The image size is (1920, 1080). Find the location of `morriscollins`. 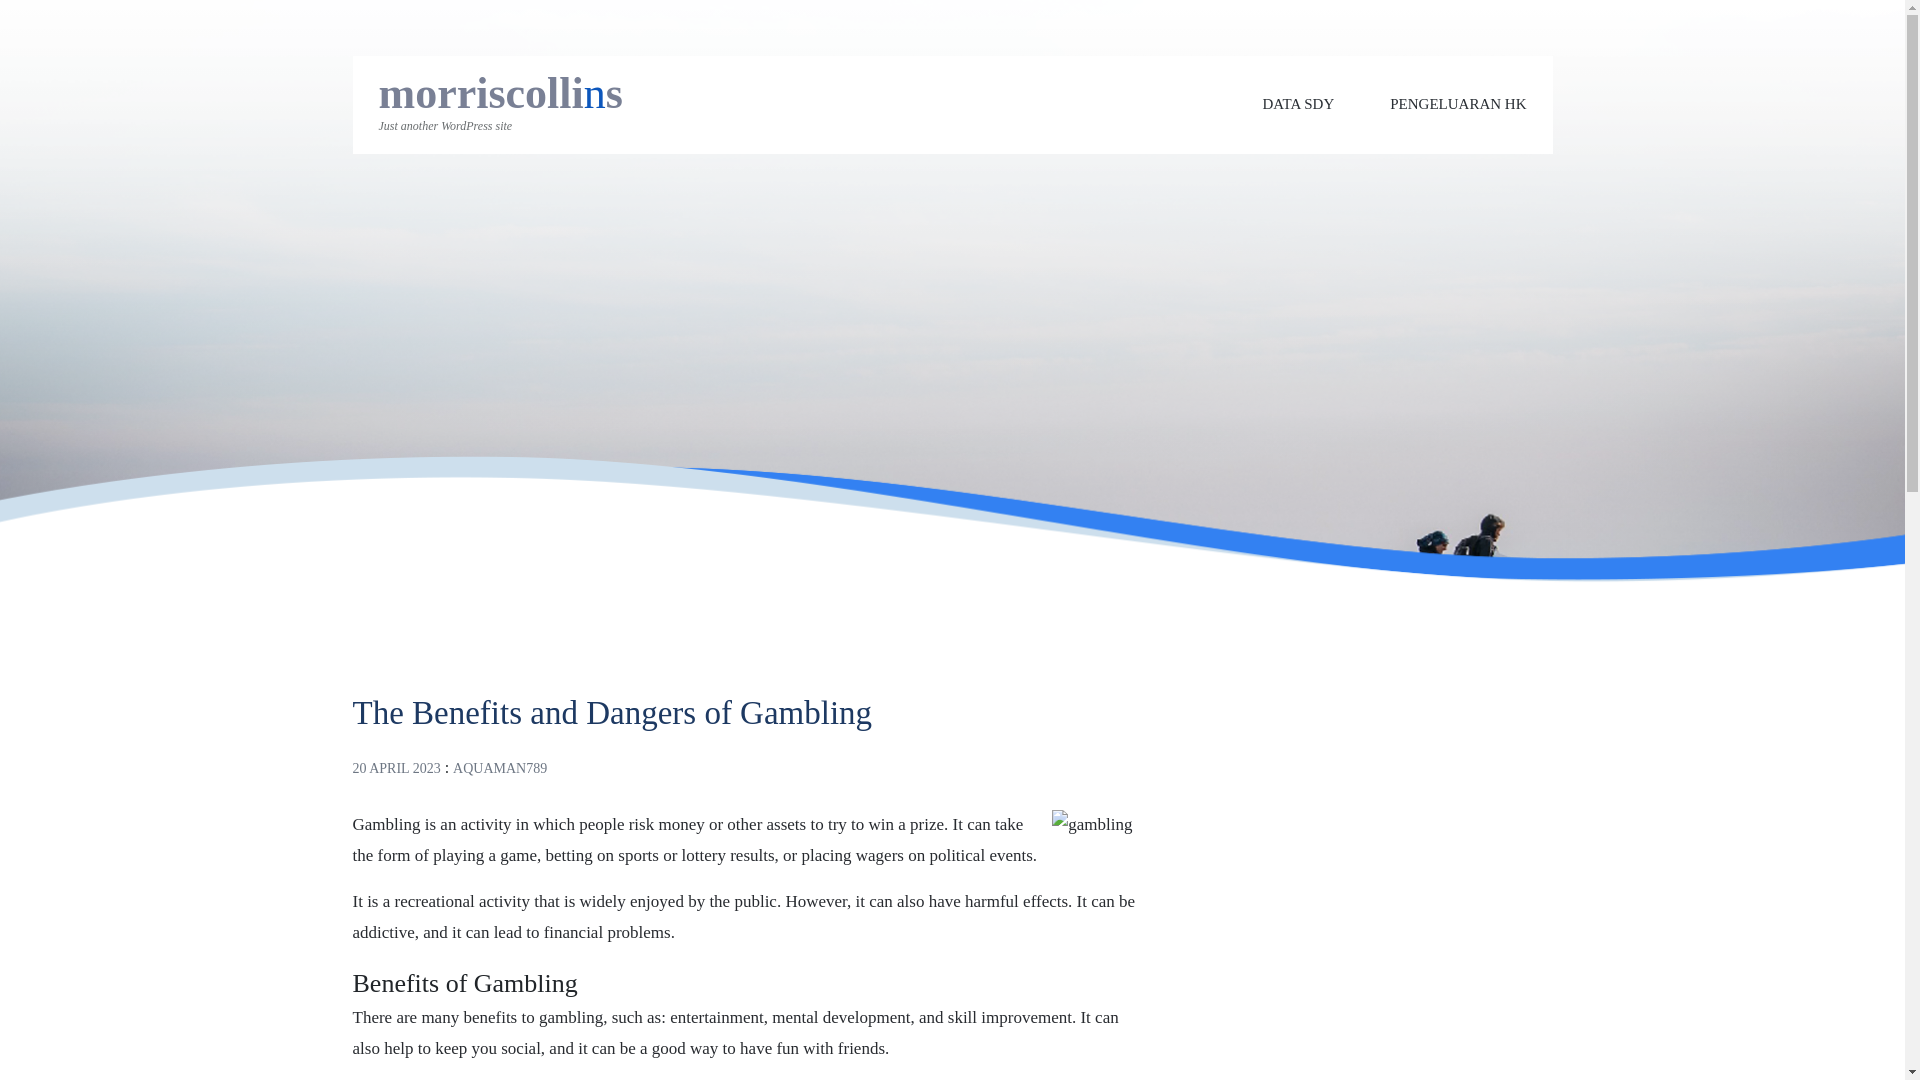

morriscollins is located at coordinates (500, 93).